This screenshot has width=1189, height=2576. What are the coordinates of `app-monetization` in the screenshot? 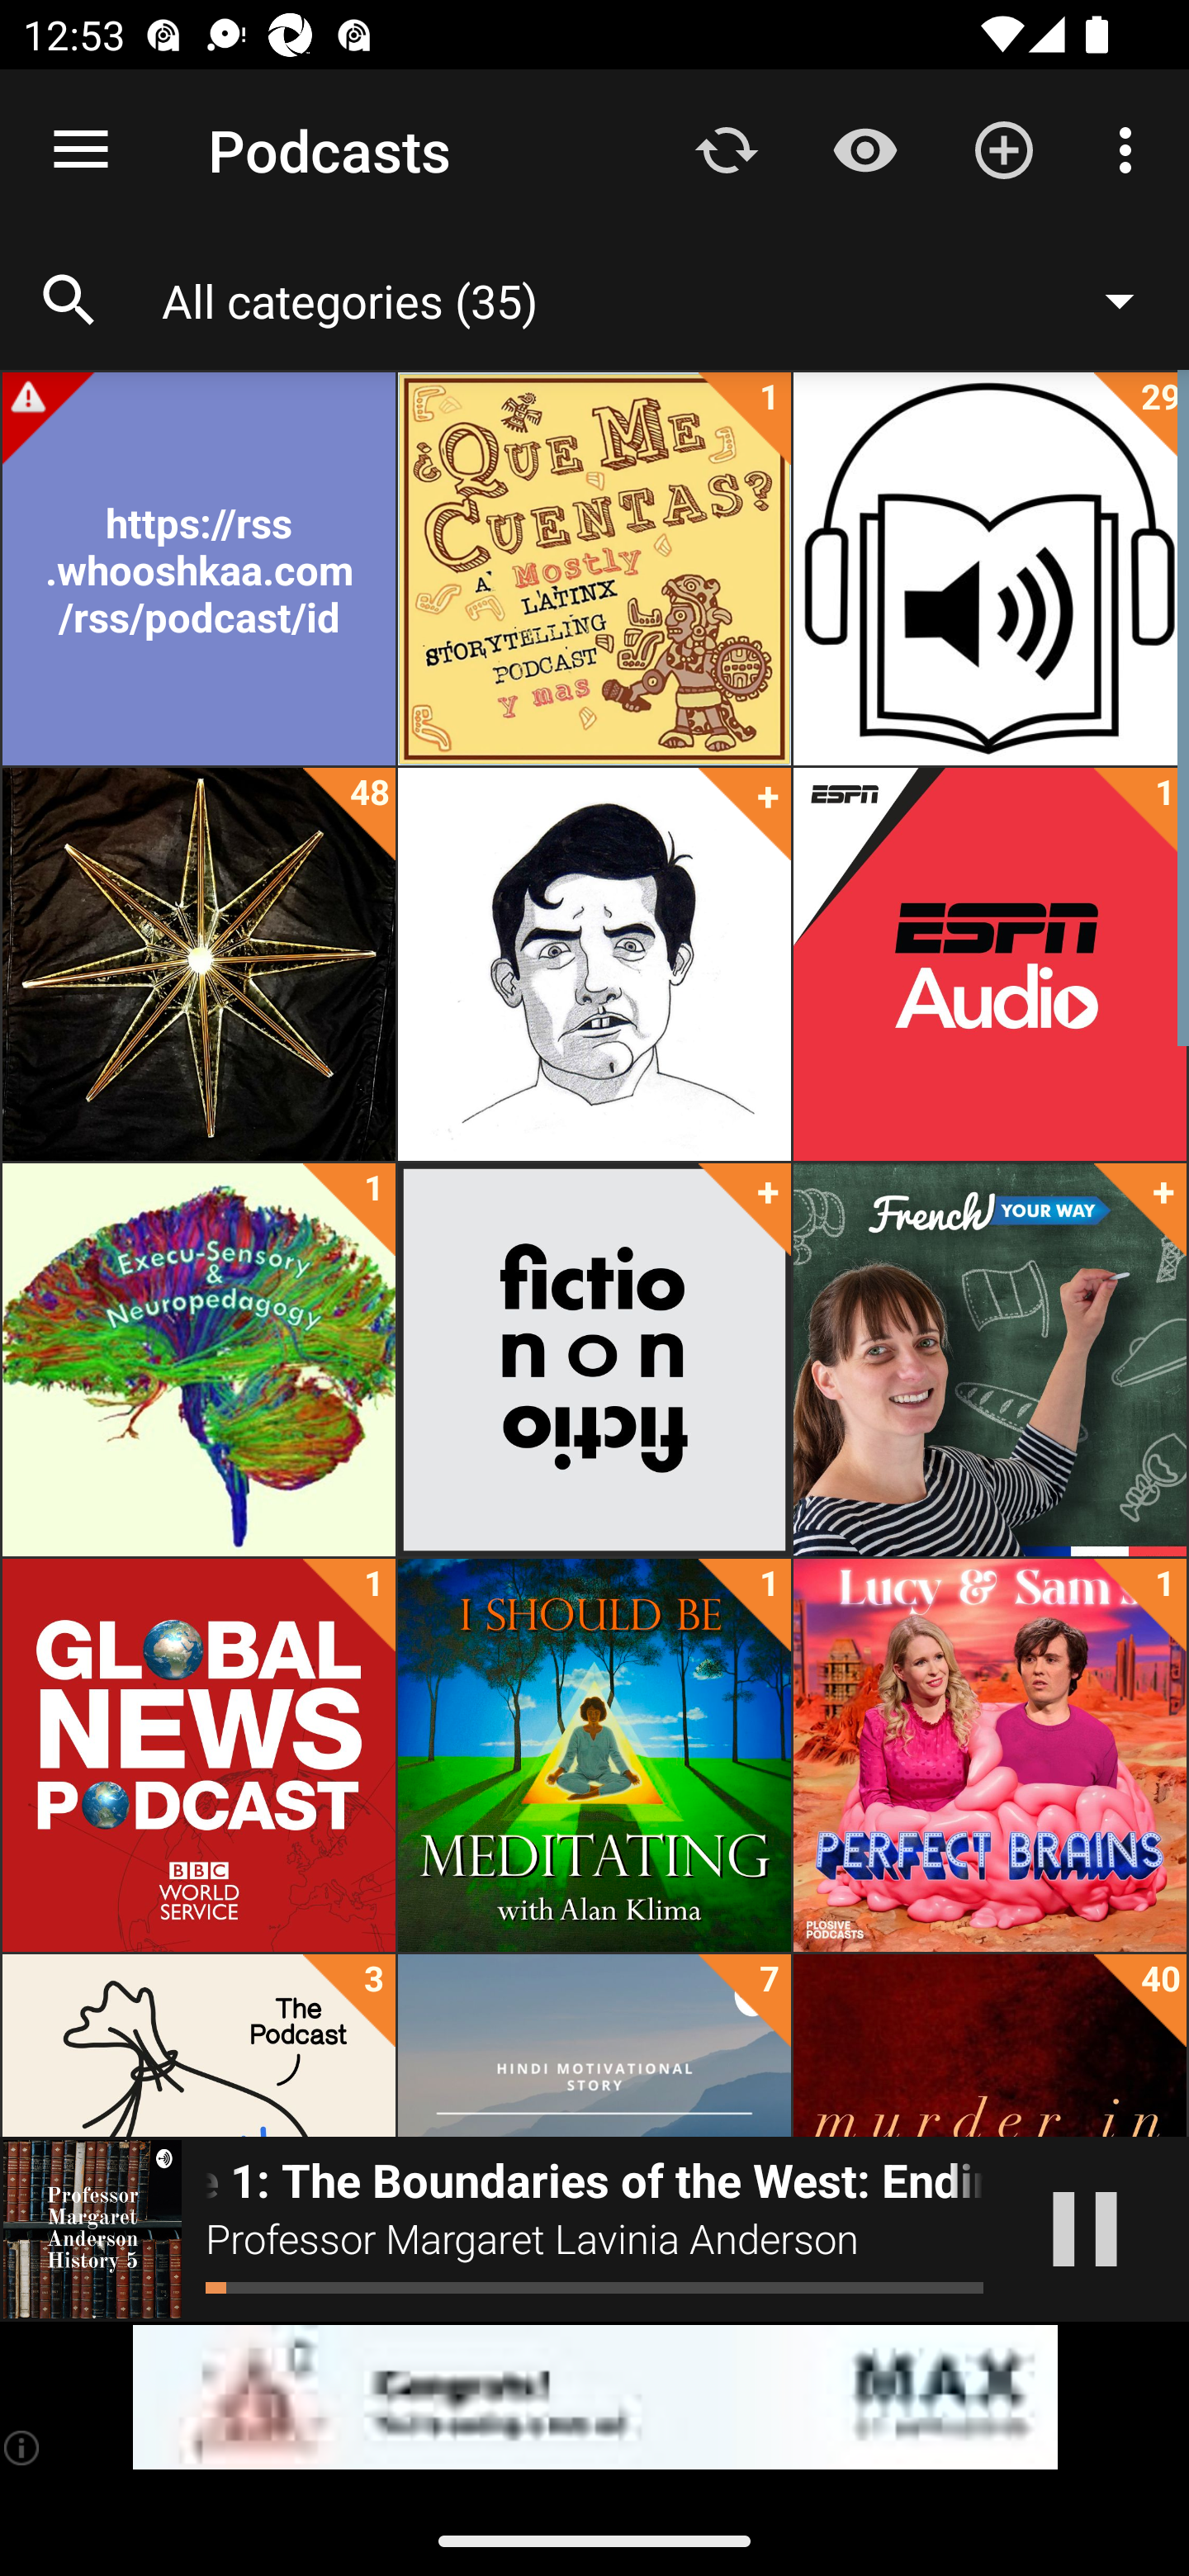 It's located at (594, 2398).